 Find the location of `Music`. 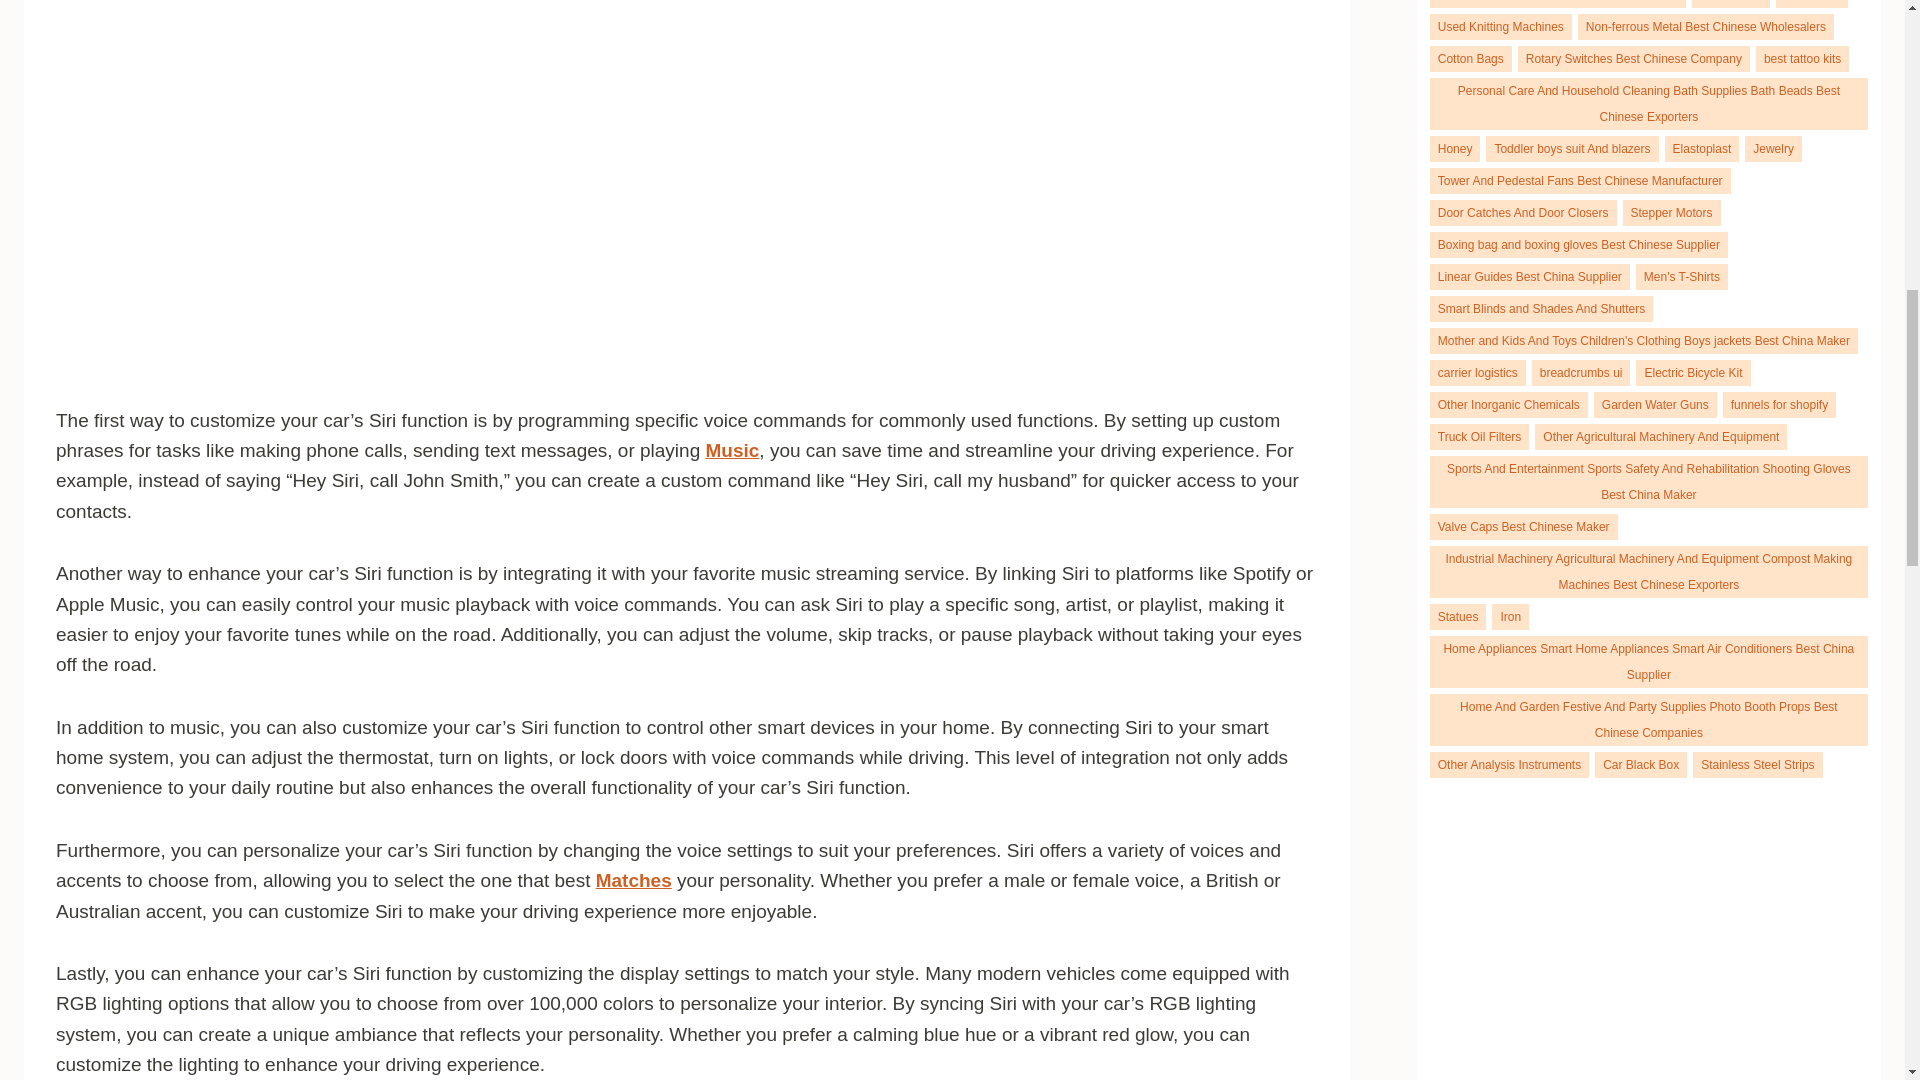

Music is located at coordinates (733, 450).